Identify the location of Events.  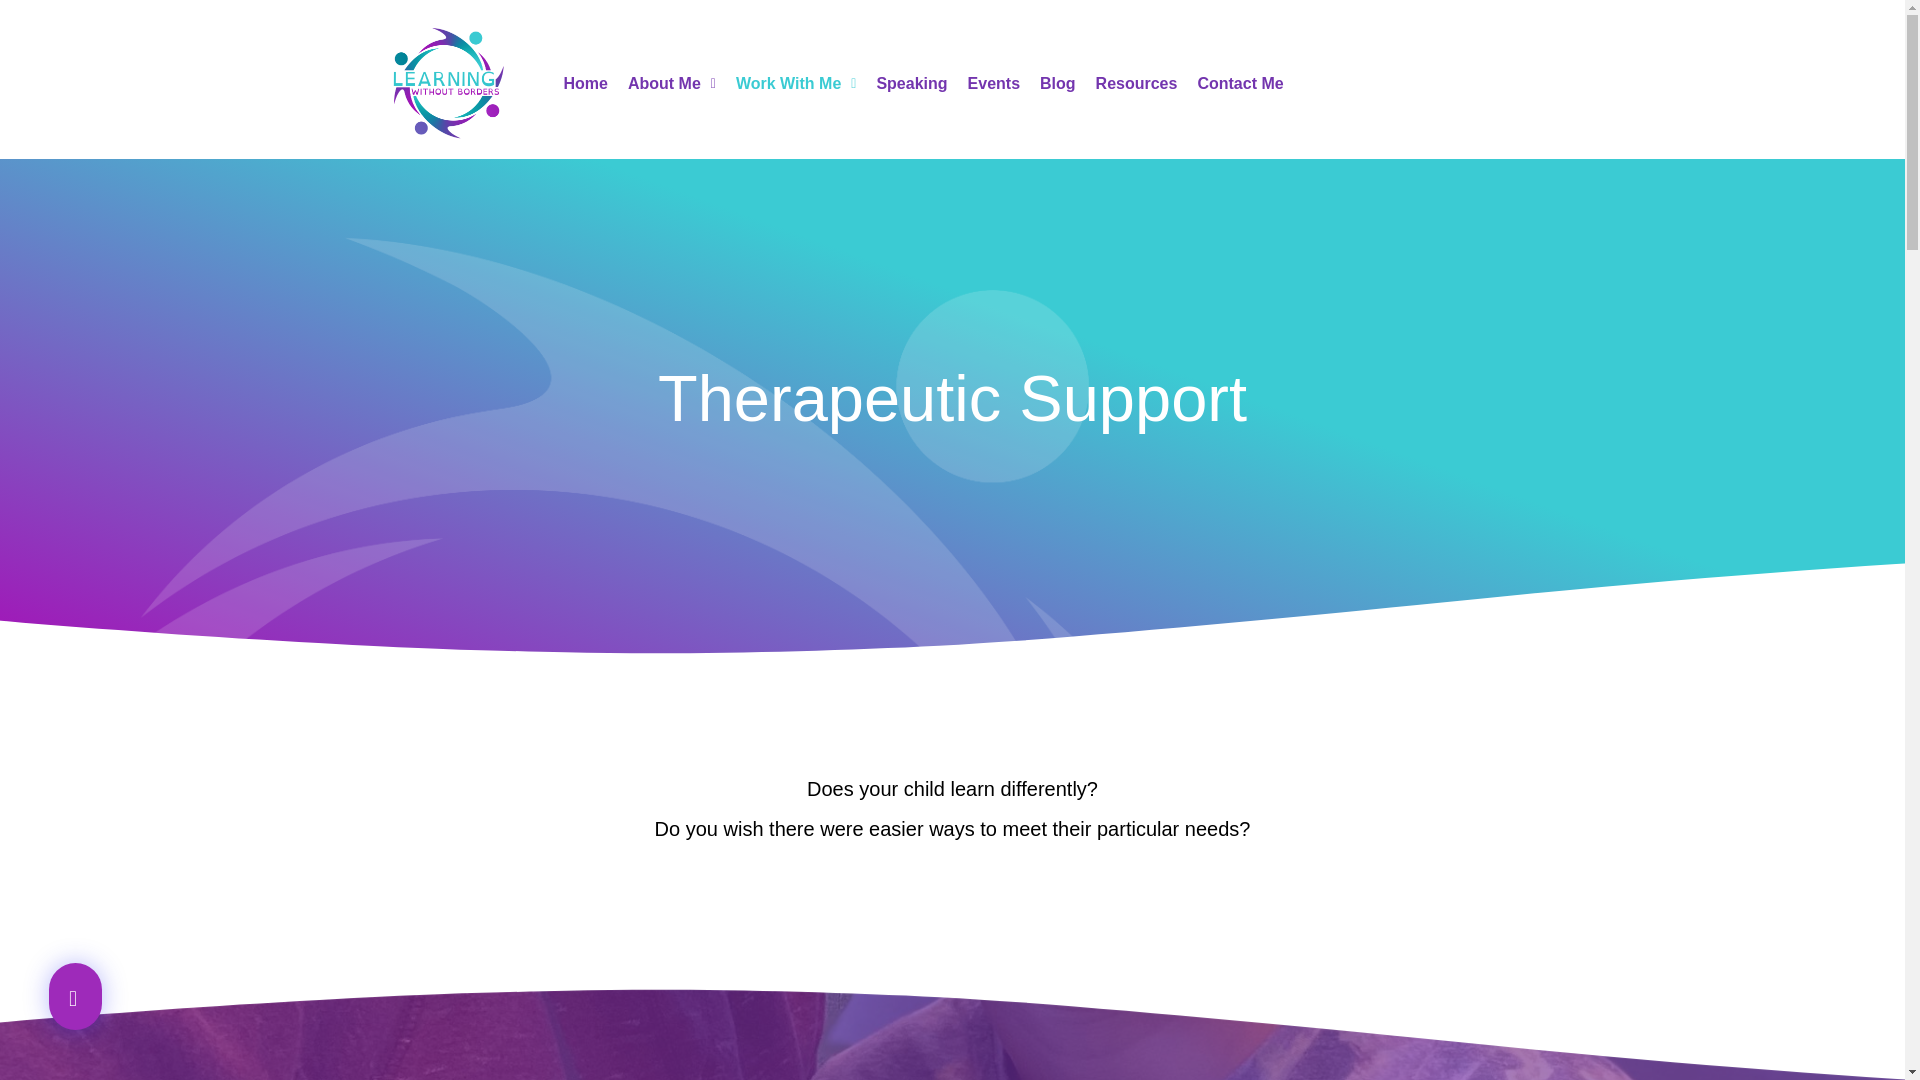
(994, 84).